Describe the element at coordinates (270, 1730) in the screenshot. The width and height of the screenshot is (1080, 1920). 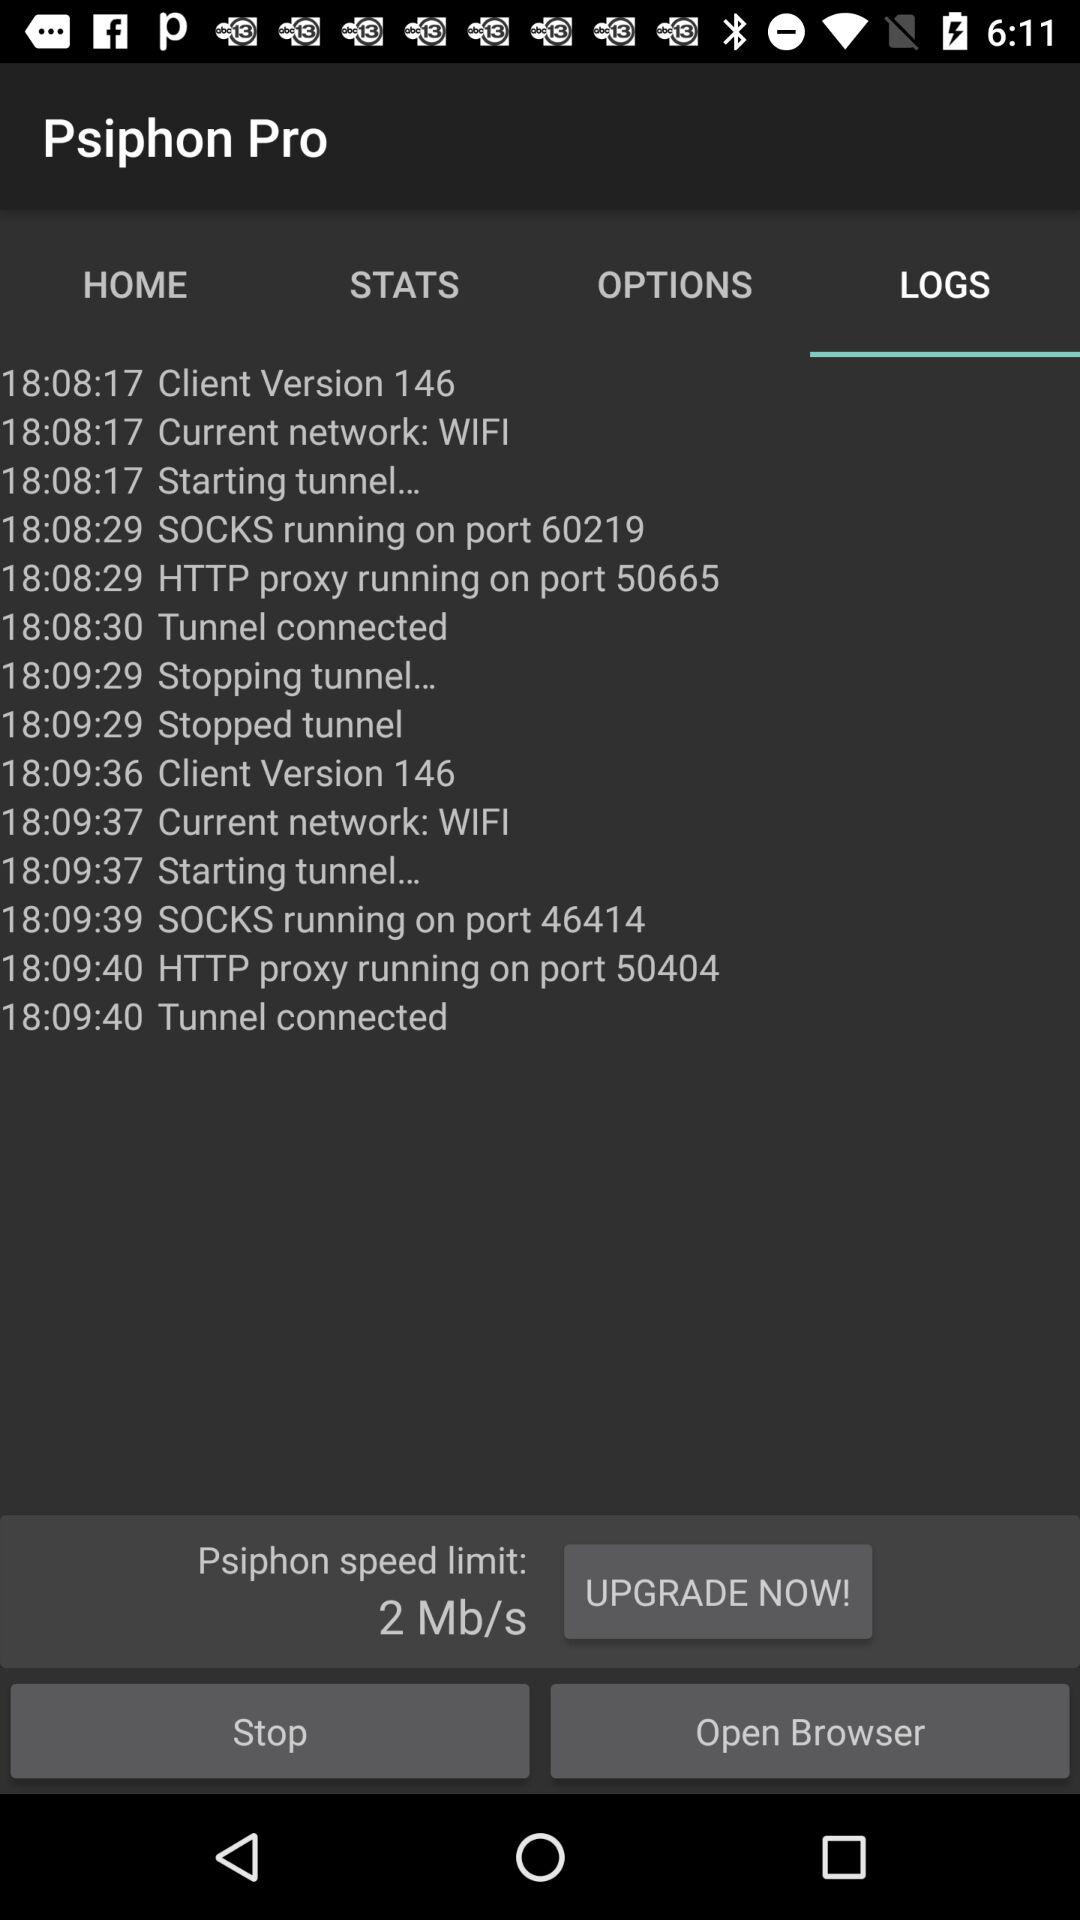
I see `select icon to the left of open browser button` at that location.